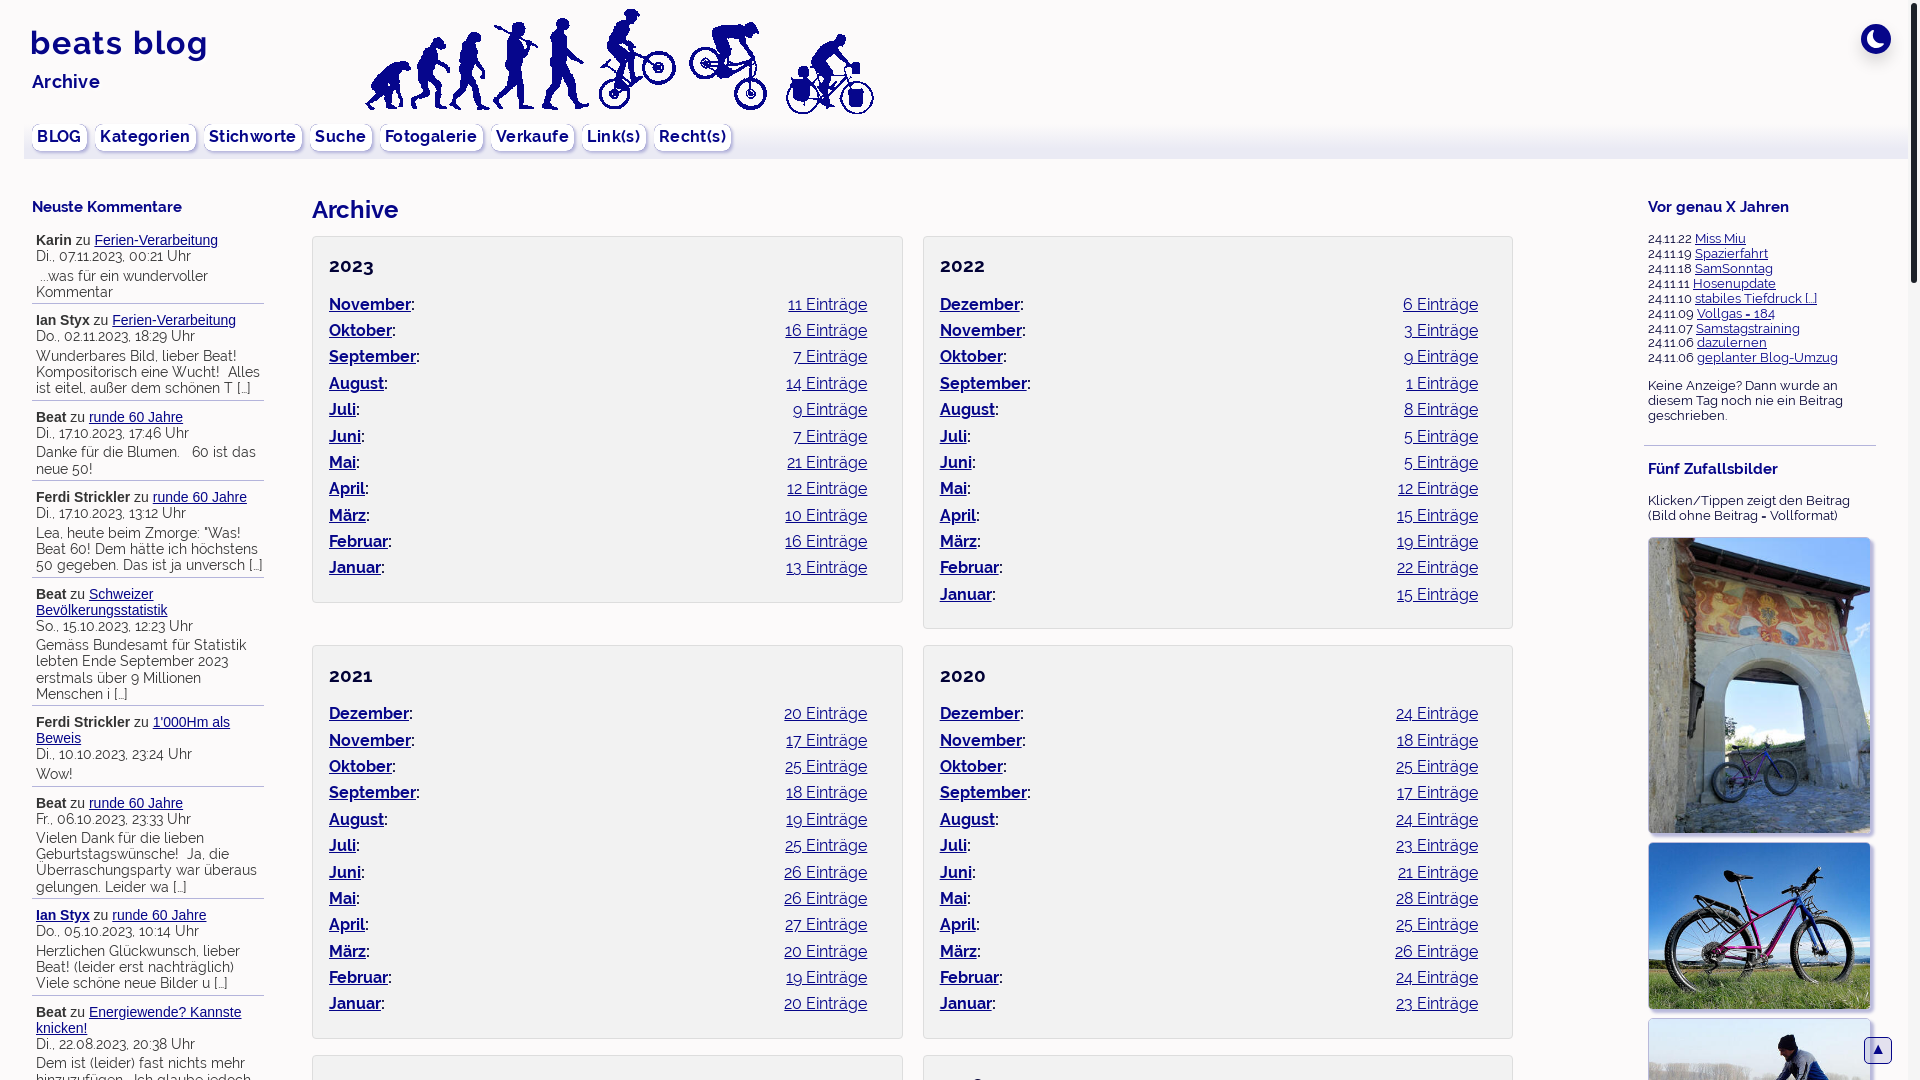  I want to click on Februar, so click(358, 542).